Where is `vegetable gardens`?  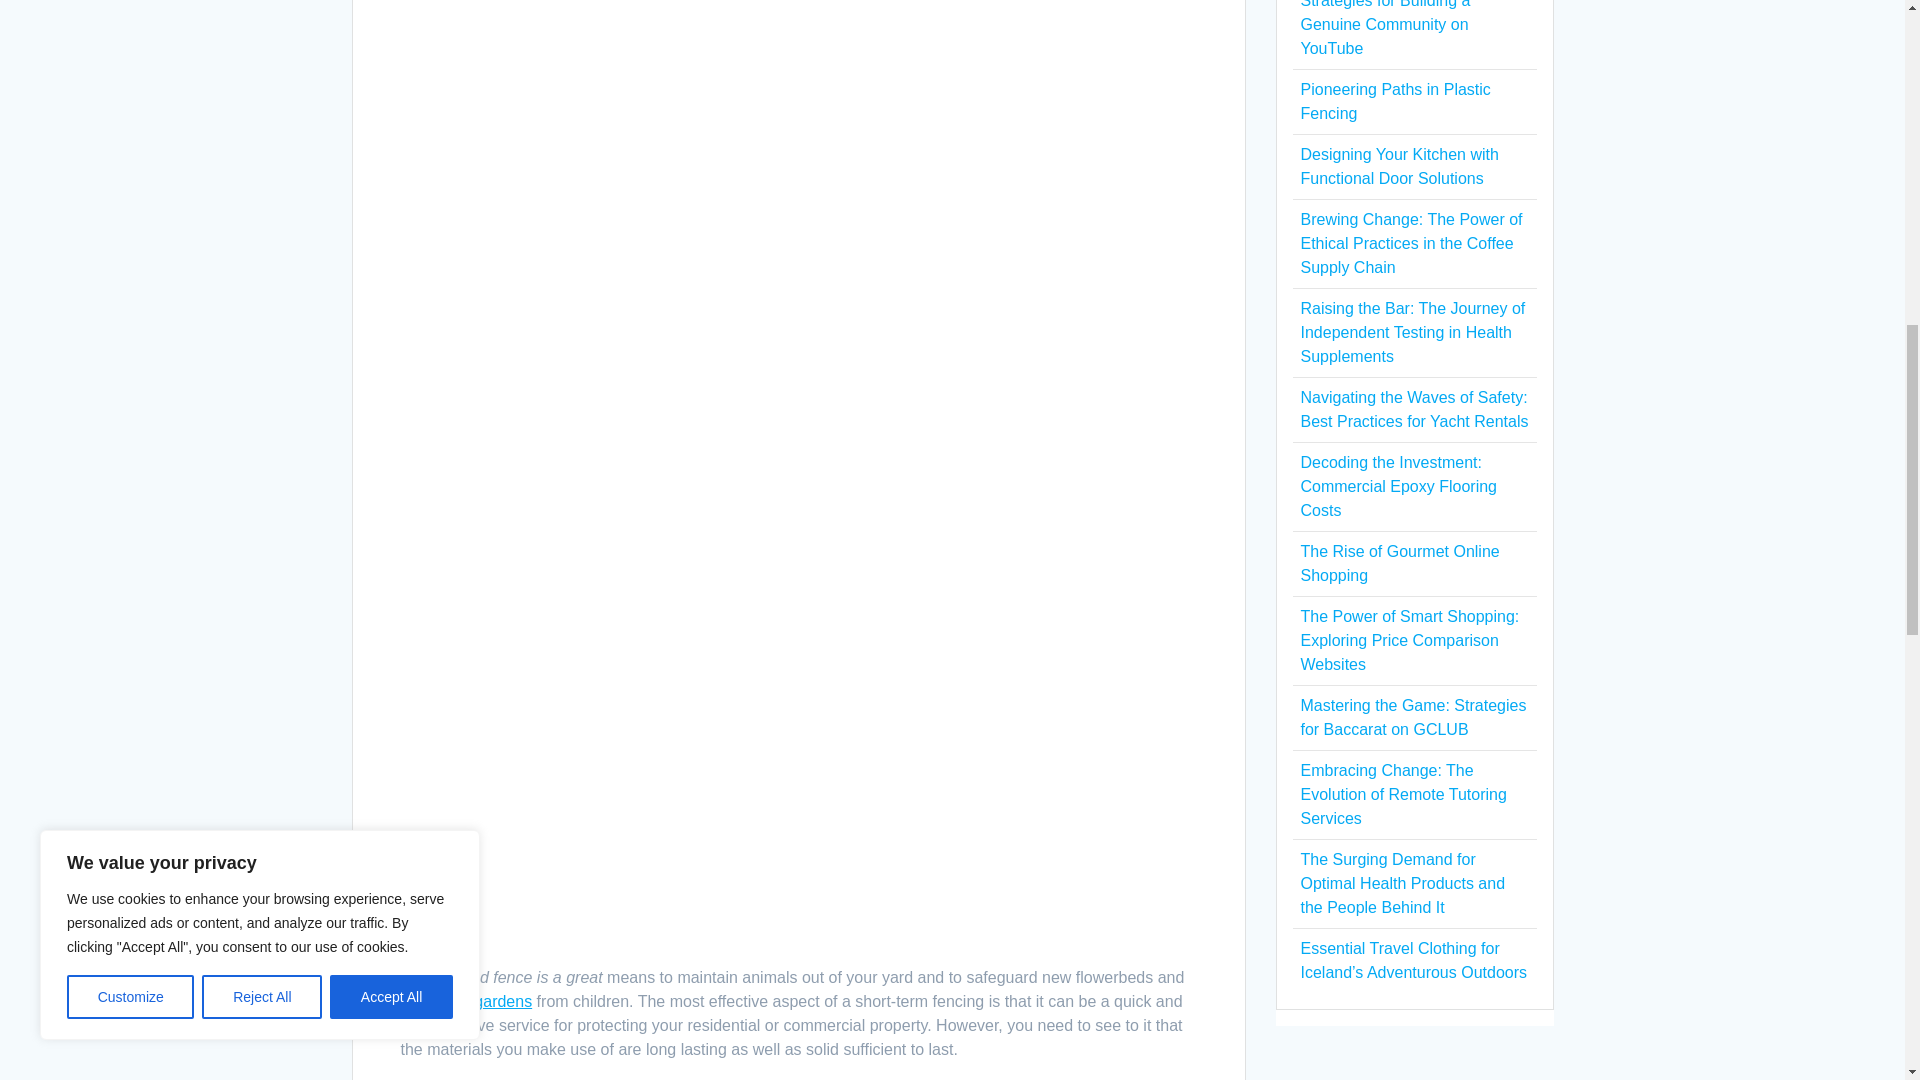 vegetable gardens is located at coordinates (465, 1000).